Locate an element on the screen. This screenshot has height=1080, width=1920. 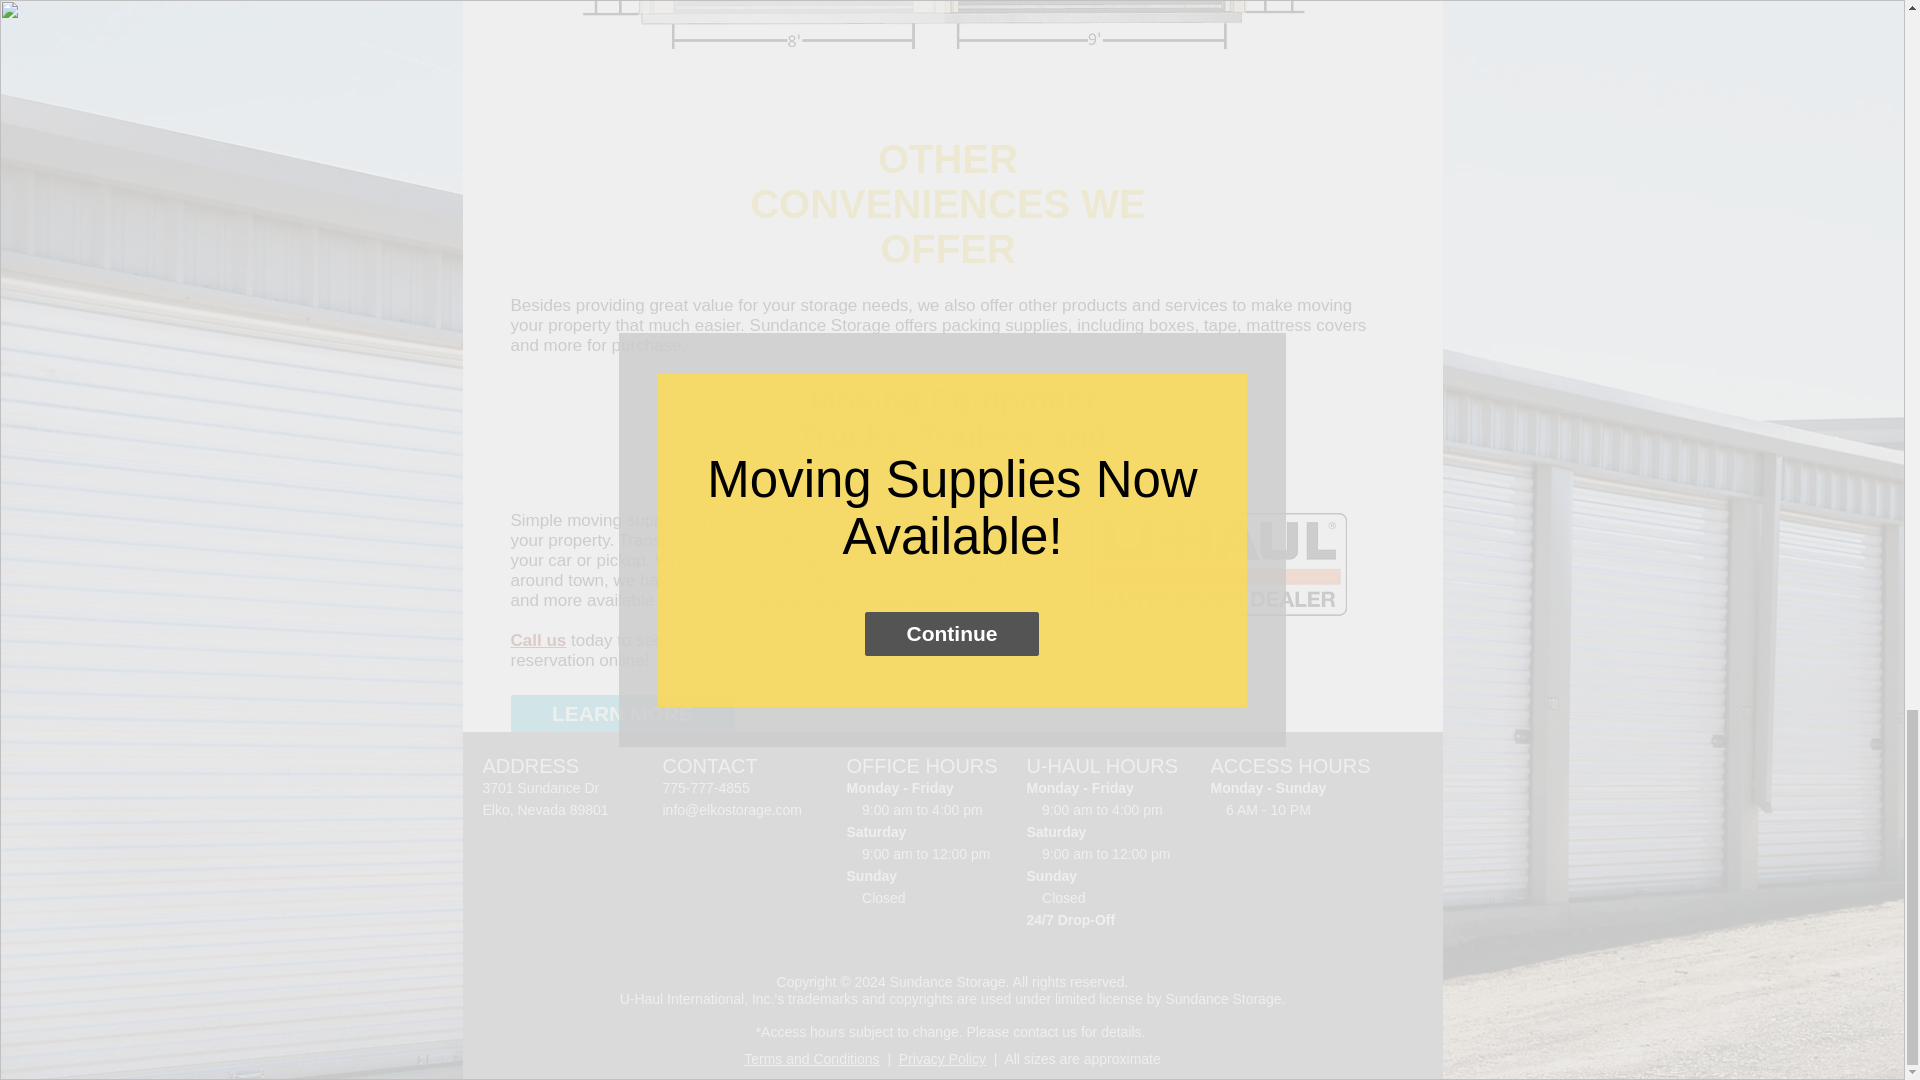
LEARN MORE is located at coordinates (622, 714).